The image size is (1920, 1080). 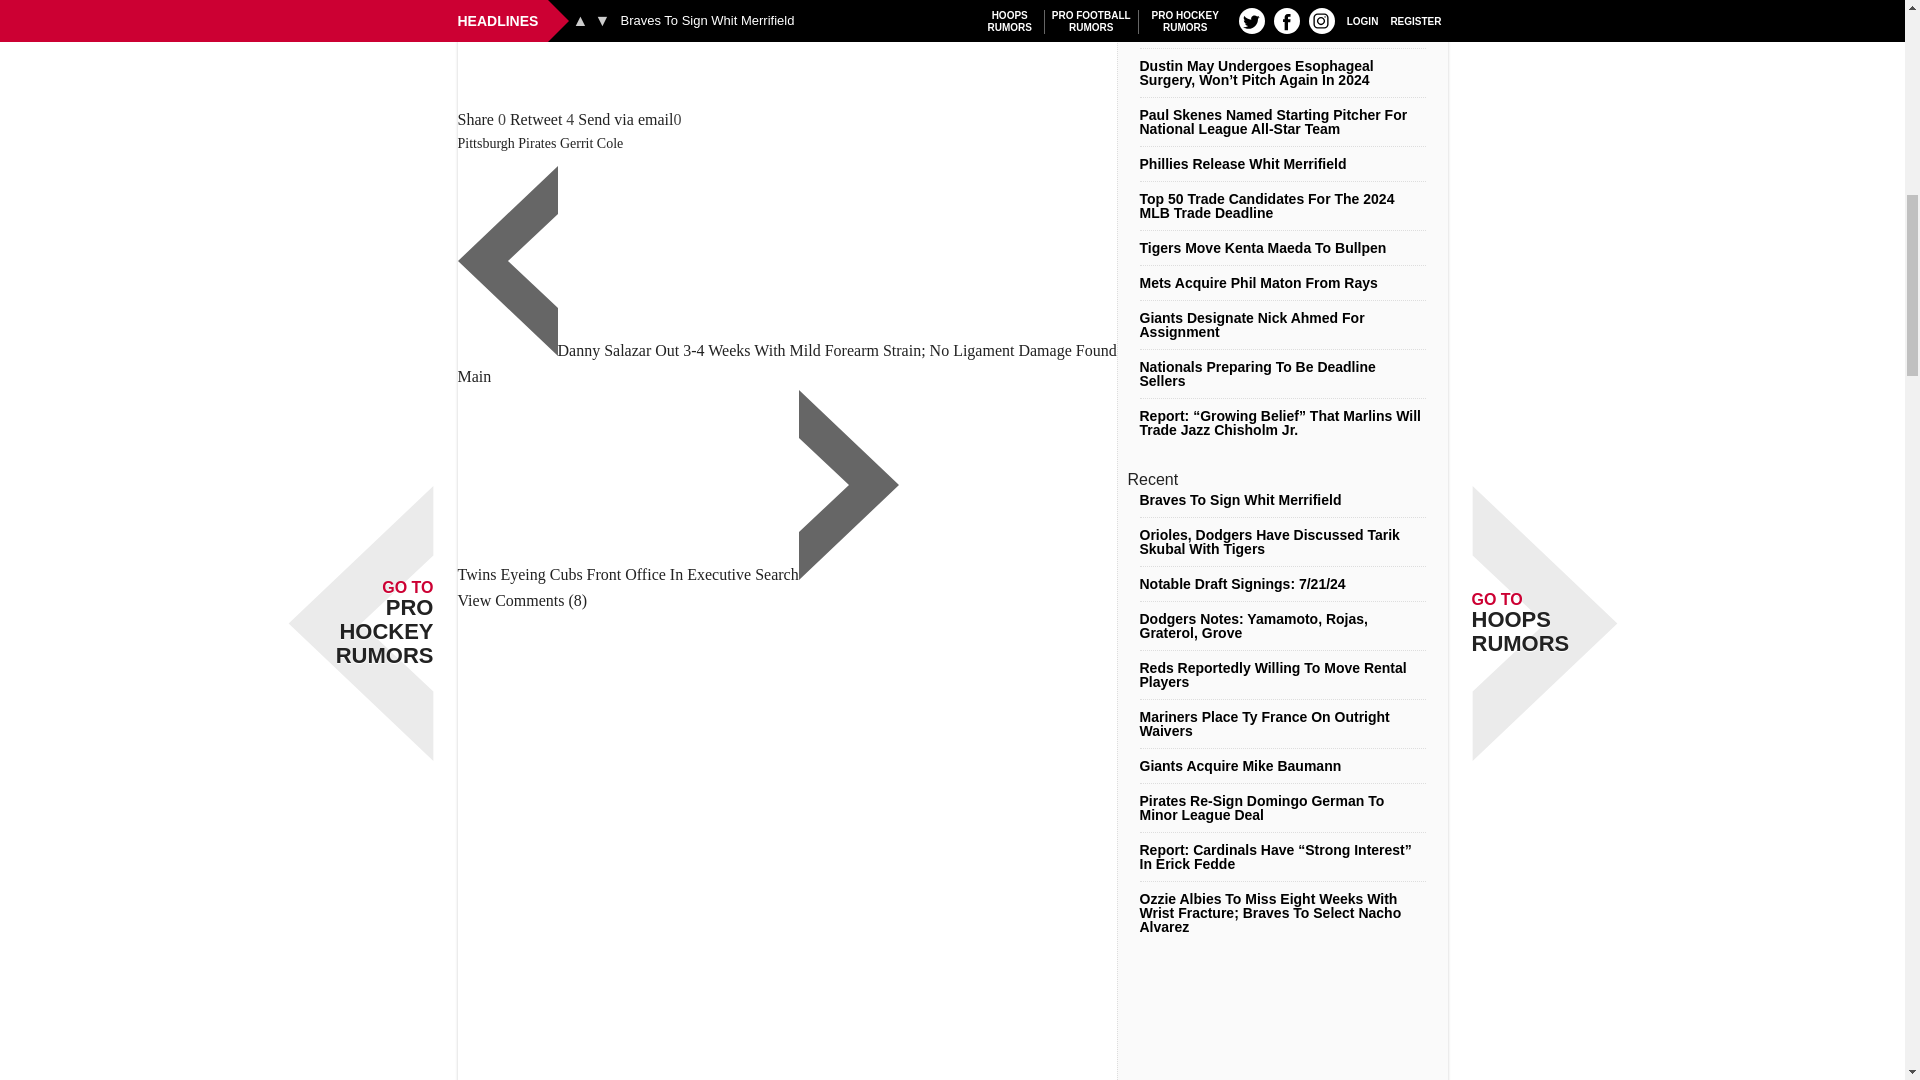 What do you see at coordinates (536, 120) in the screenshot?
I see `Retweet 'Pirates Activate Gerrit Cole' on Twitter` at bounding box center [536, 120].